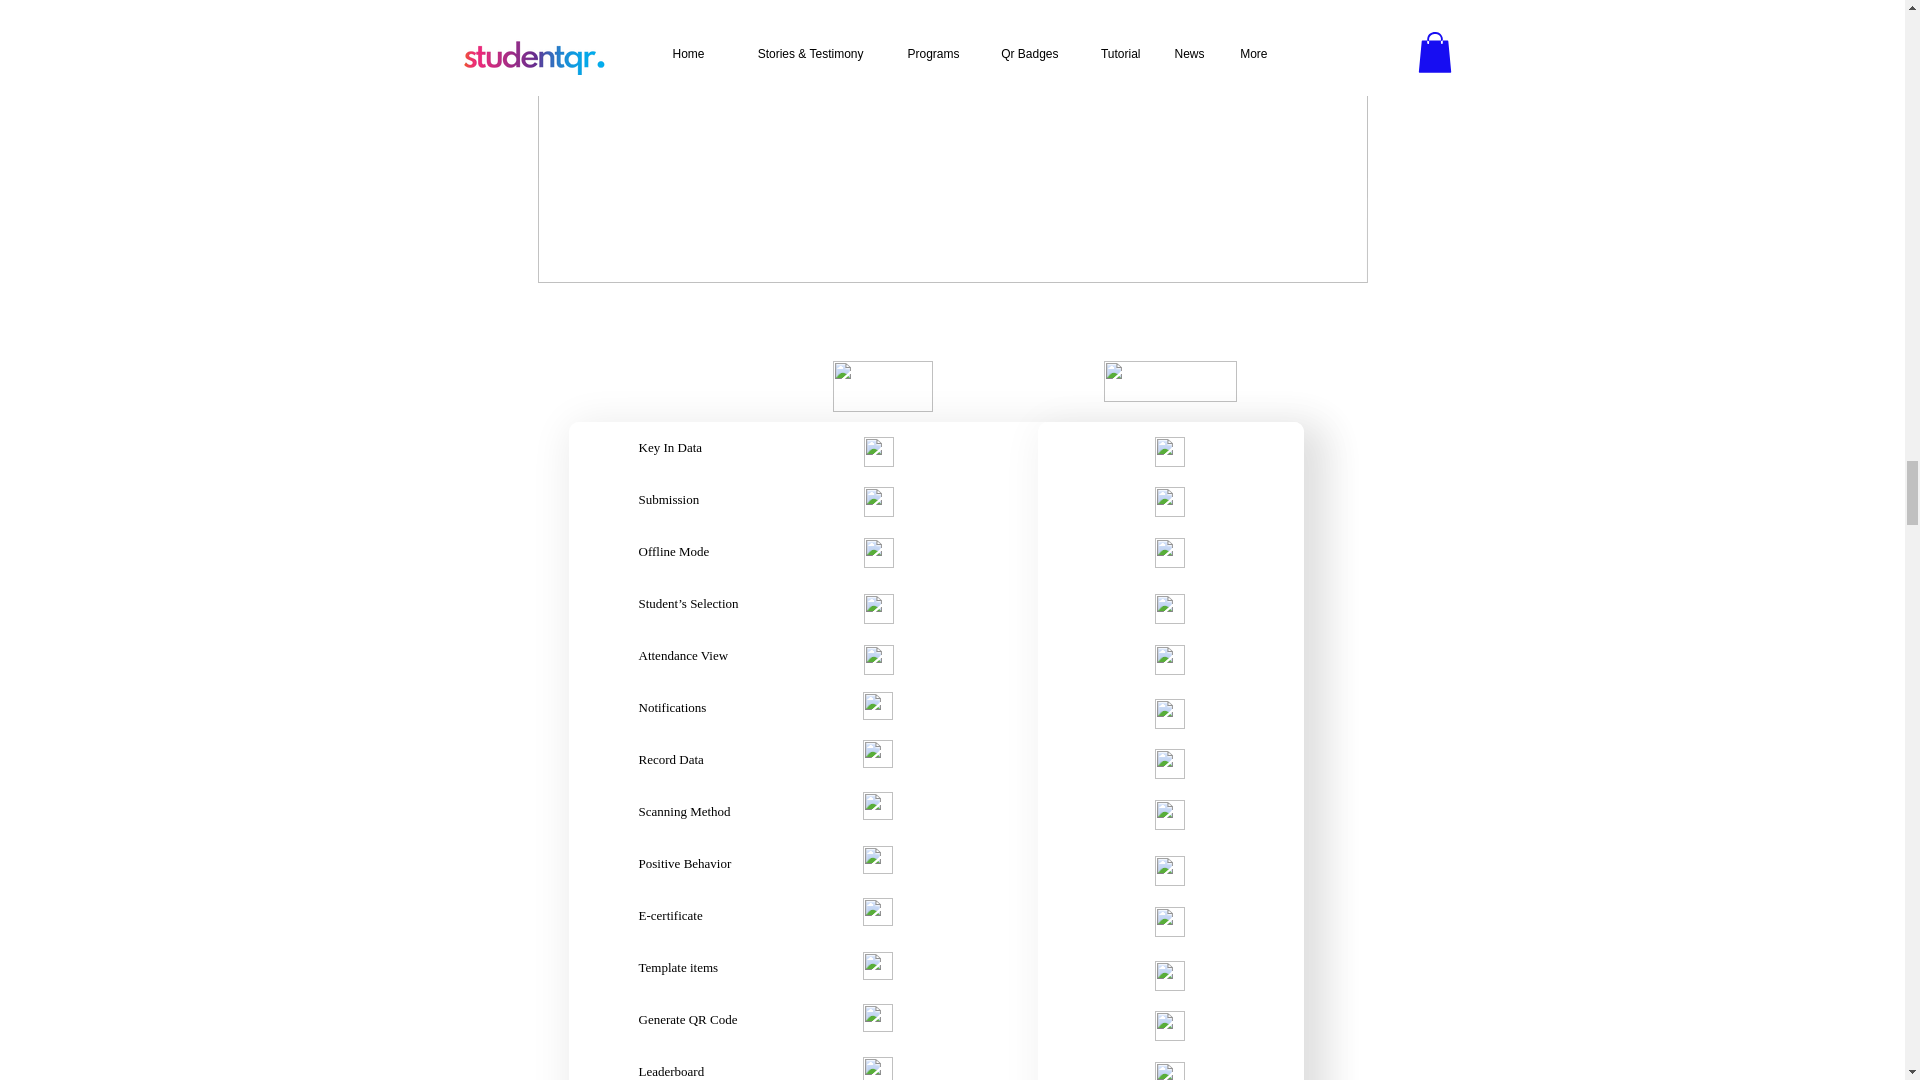 The width and height of the screenshot is (1920, 1080). I want to click on tick.png, so click(1168, 452).